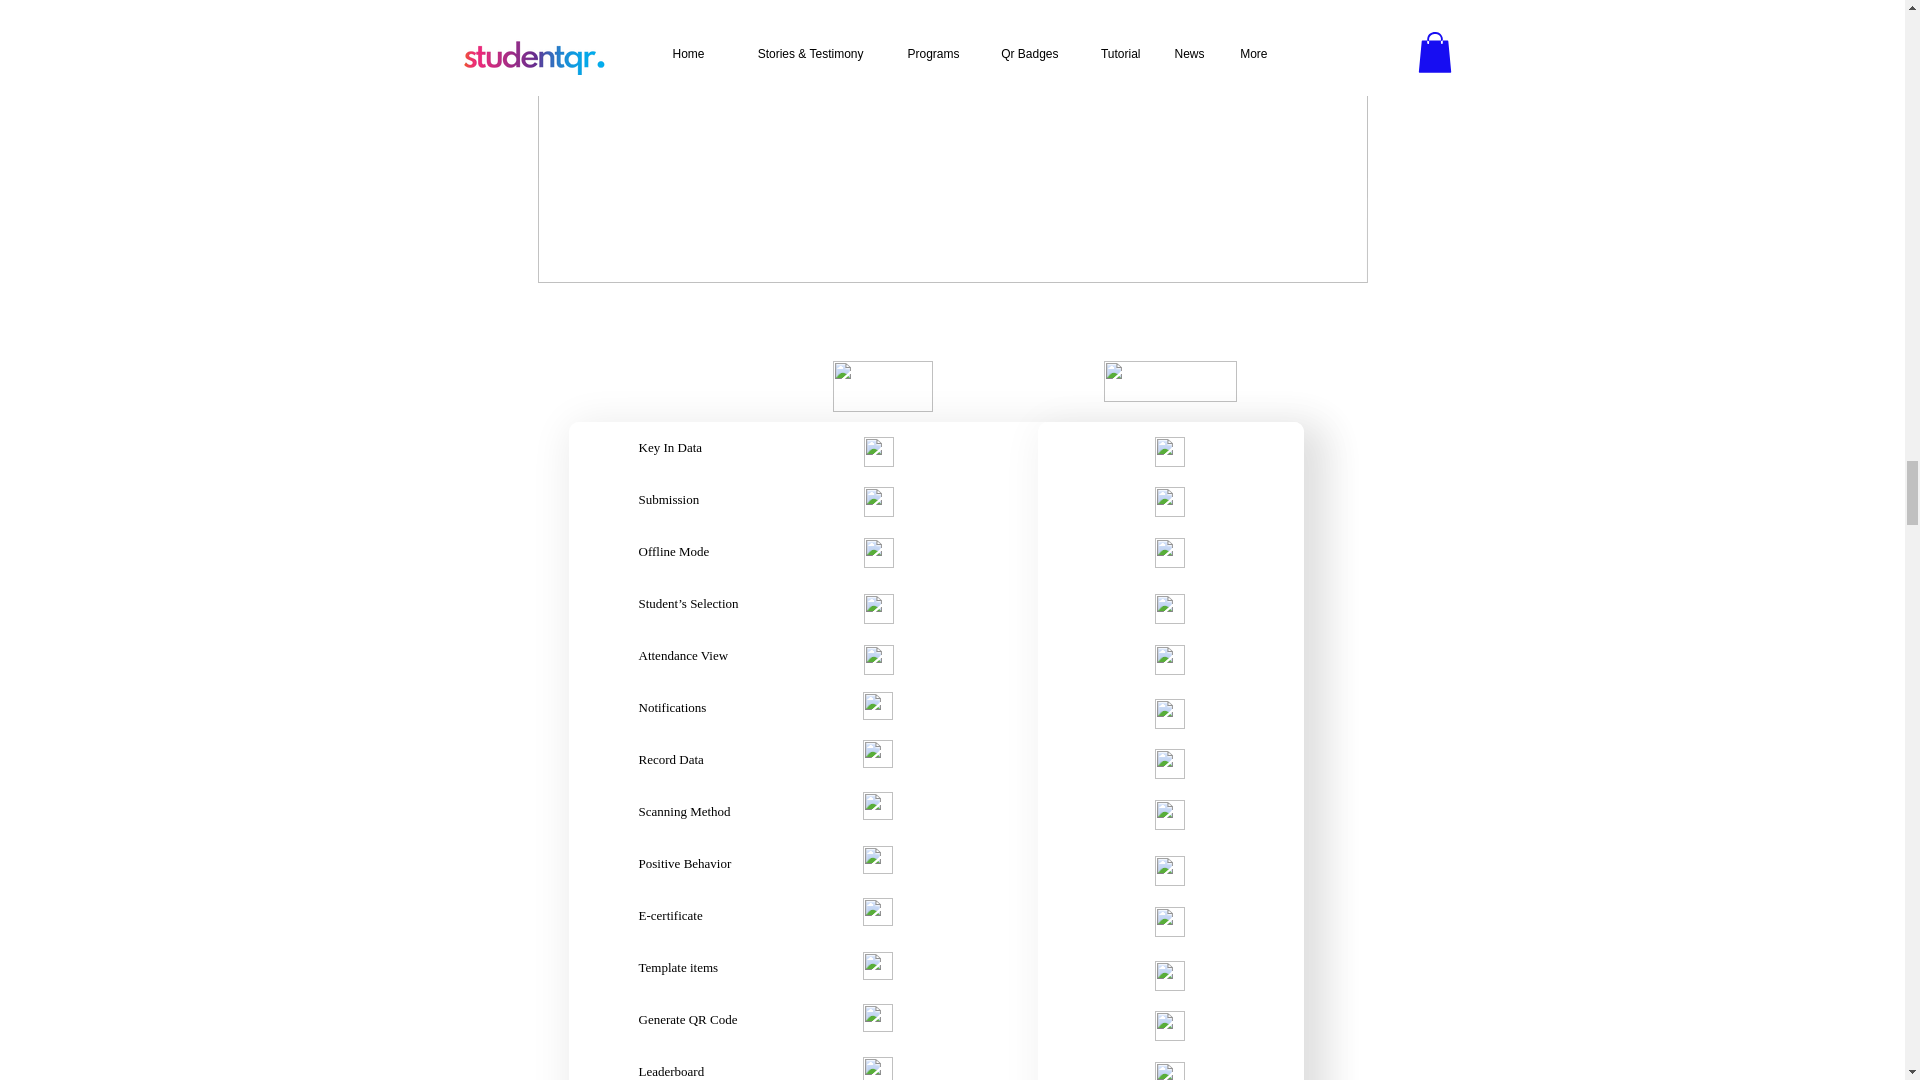 The width and height of the screenshot is (1920, 1080). I want to click on tick.png, so click(1168, 452).